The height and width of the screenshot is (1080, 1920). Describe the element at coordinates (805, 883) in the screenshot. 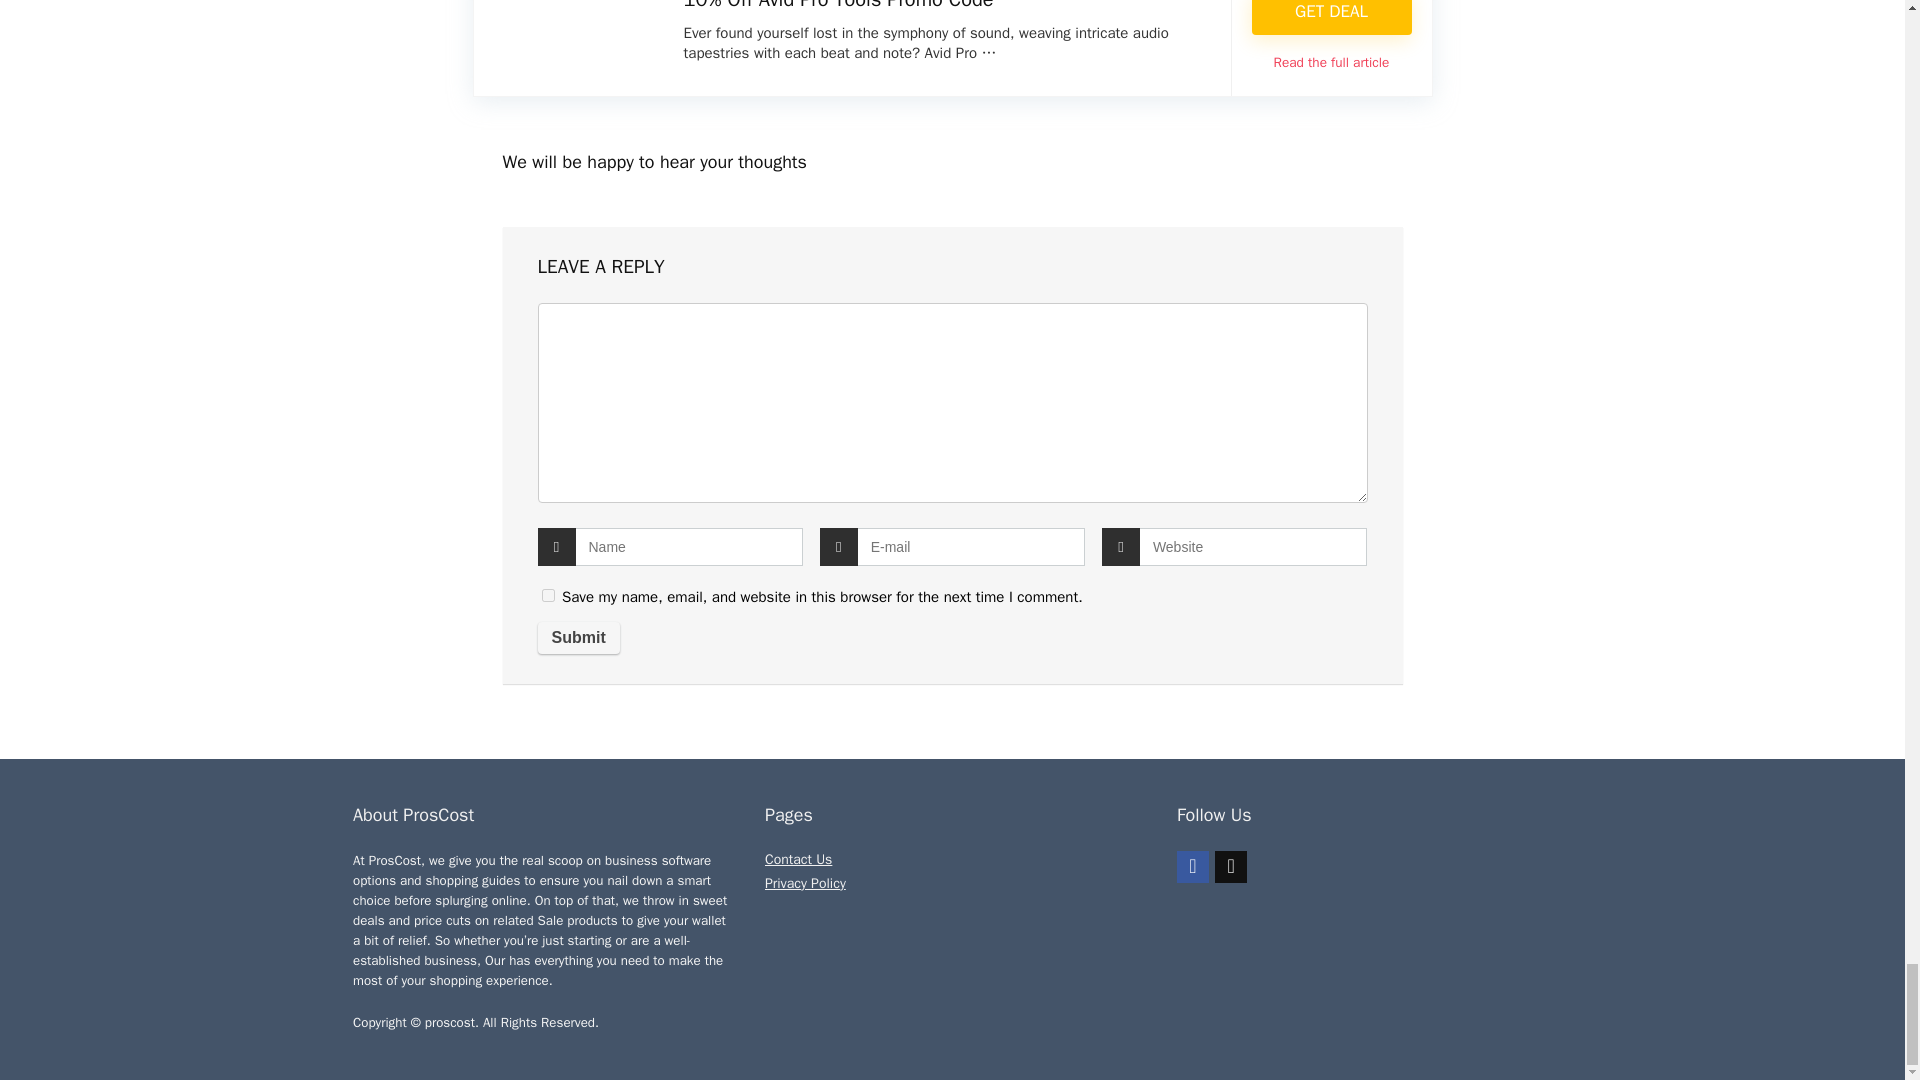

I see `Privacy Policy` at that location.